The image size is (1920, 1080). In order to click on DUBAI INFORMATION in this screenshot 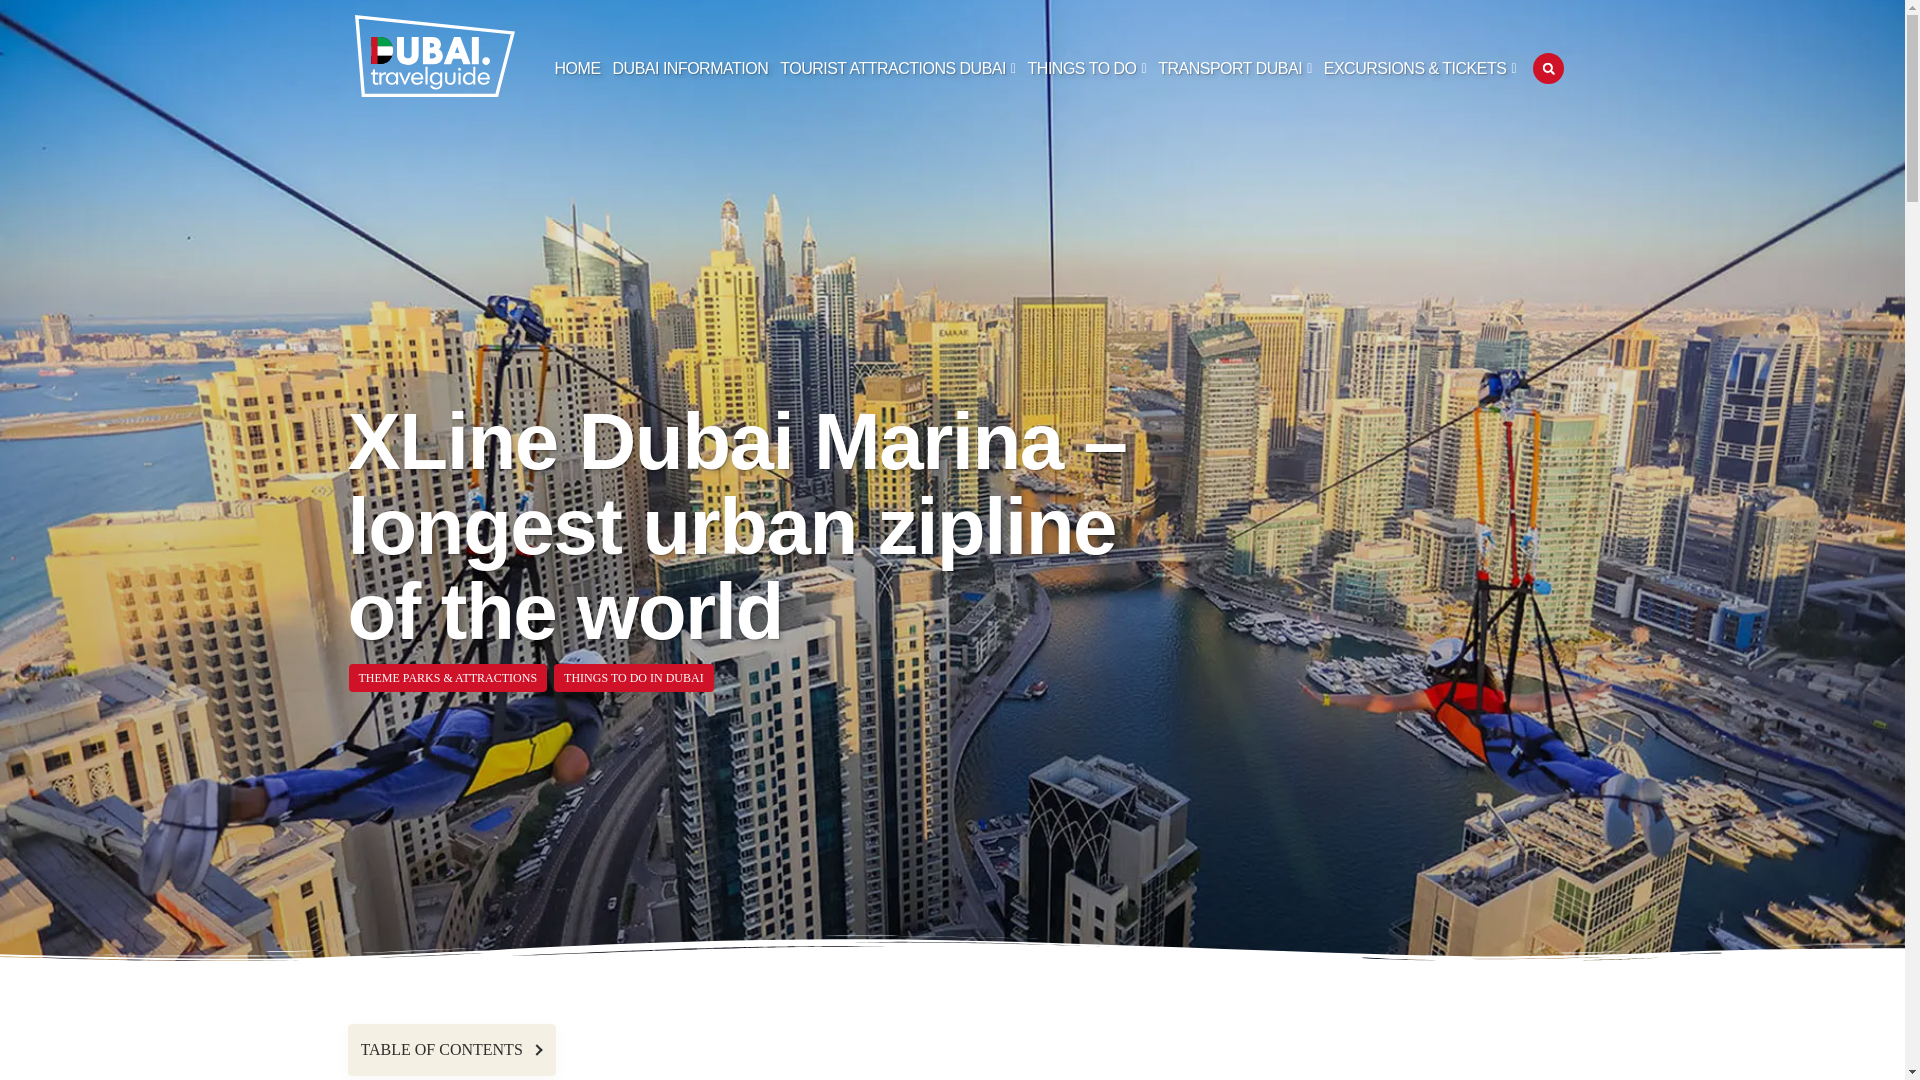, I will do `click(690, 69)`.